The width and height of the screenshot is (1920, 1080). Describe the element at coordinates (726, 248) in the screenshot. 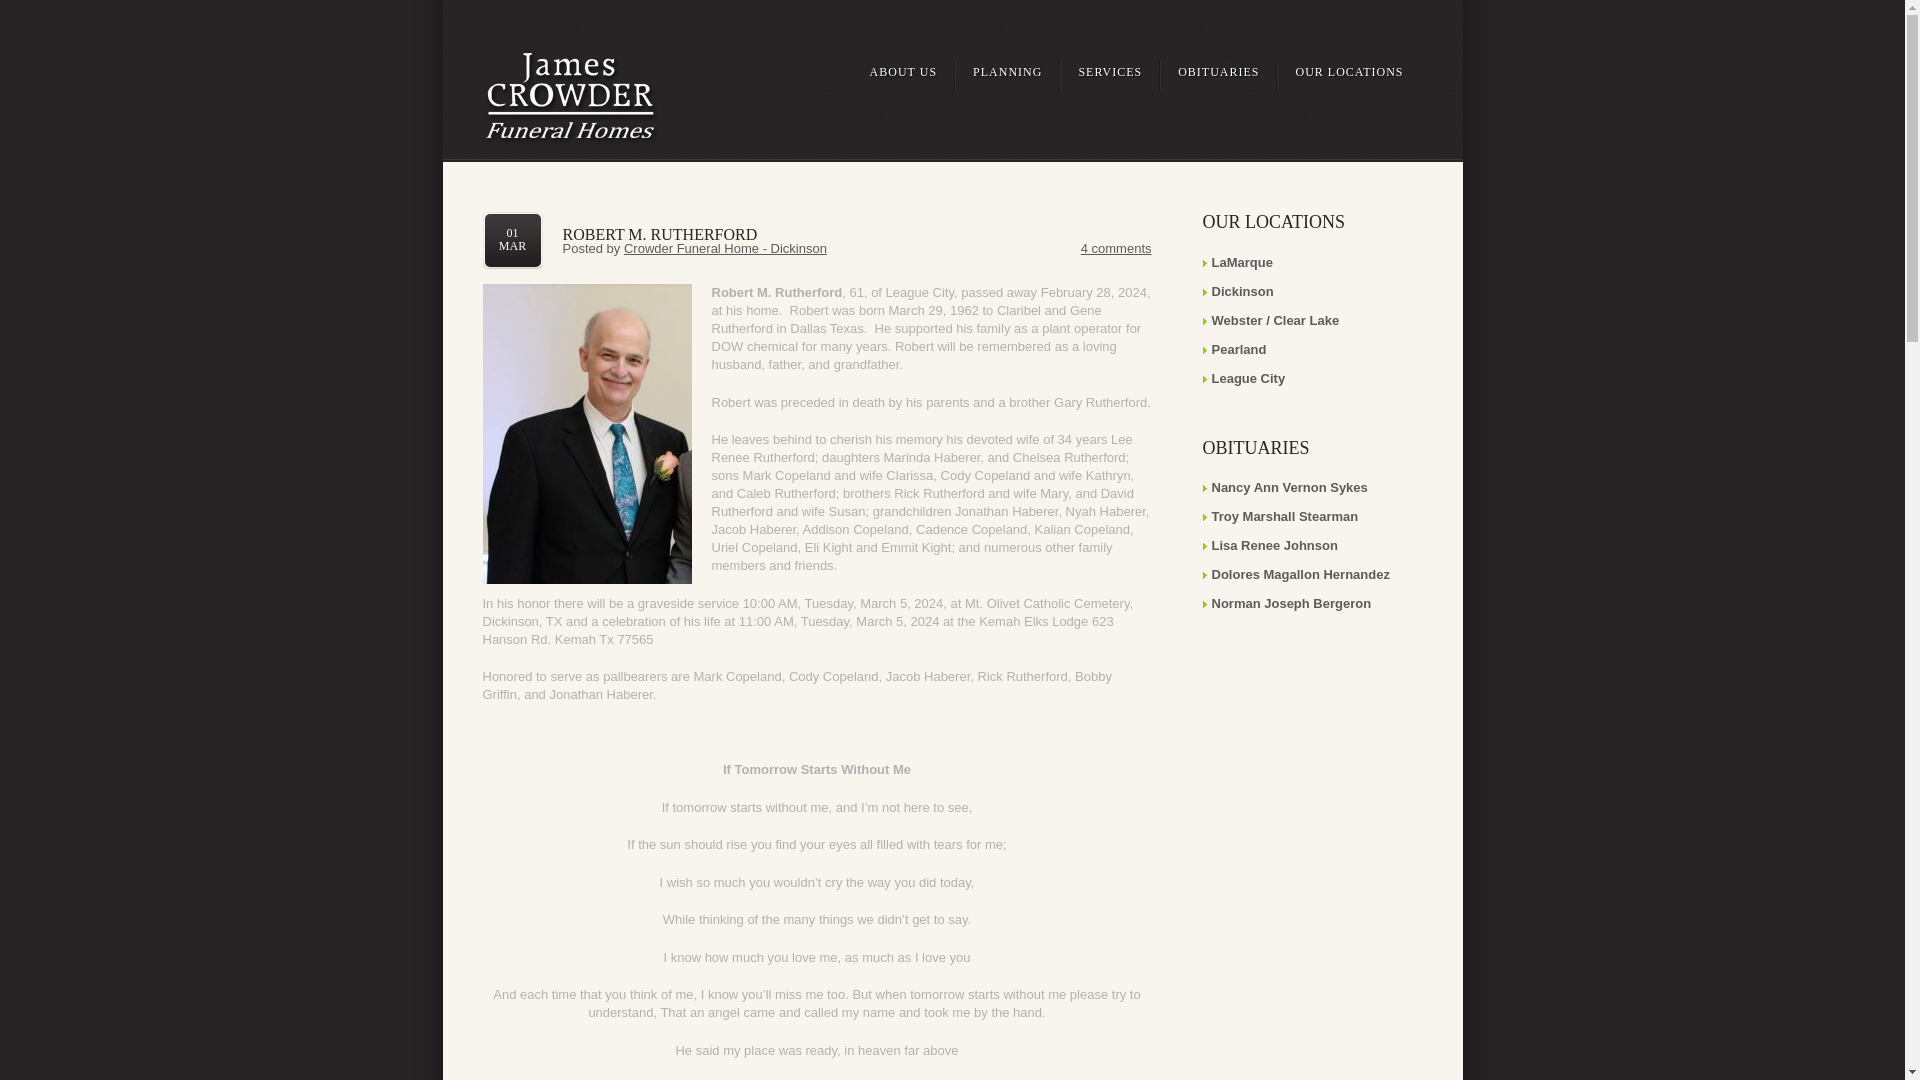

I see `Posts by Crowder Funeral Home - Dickinson` at that location.